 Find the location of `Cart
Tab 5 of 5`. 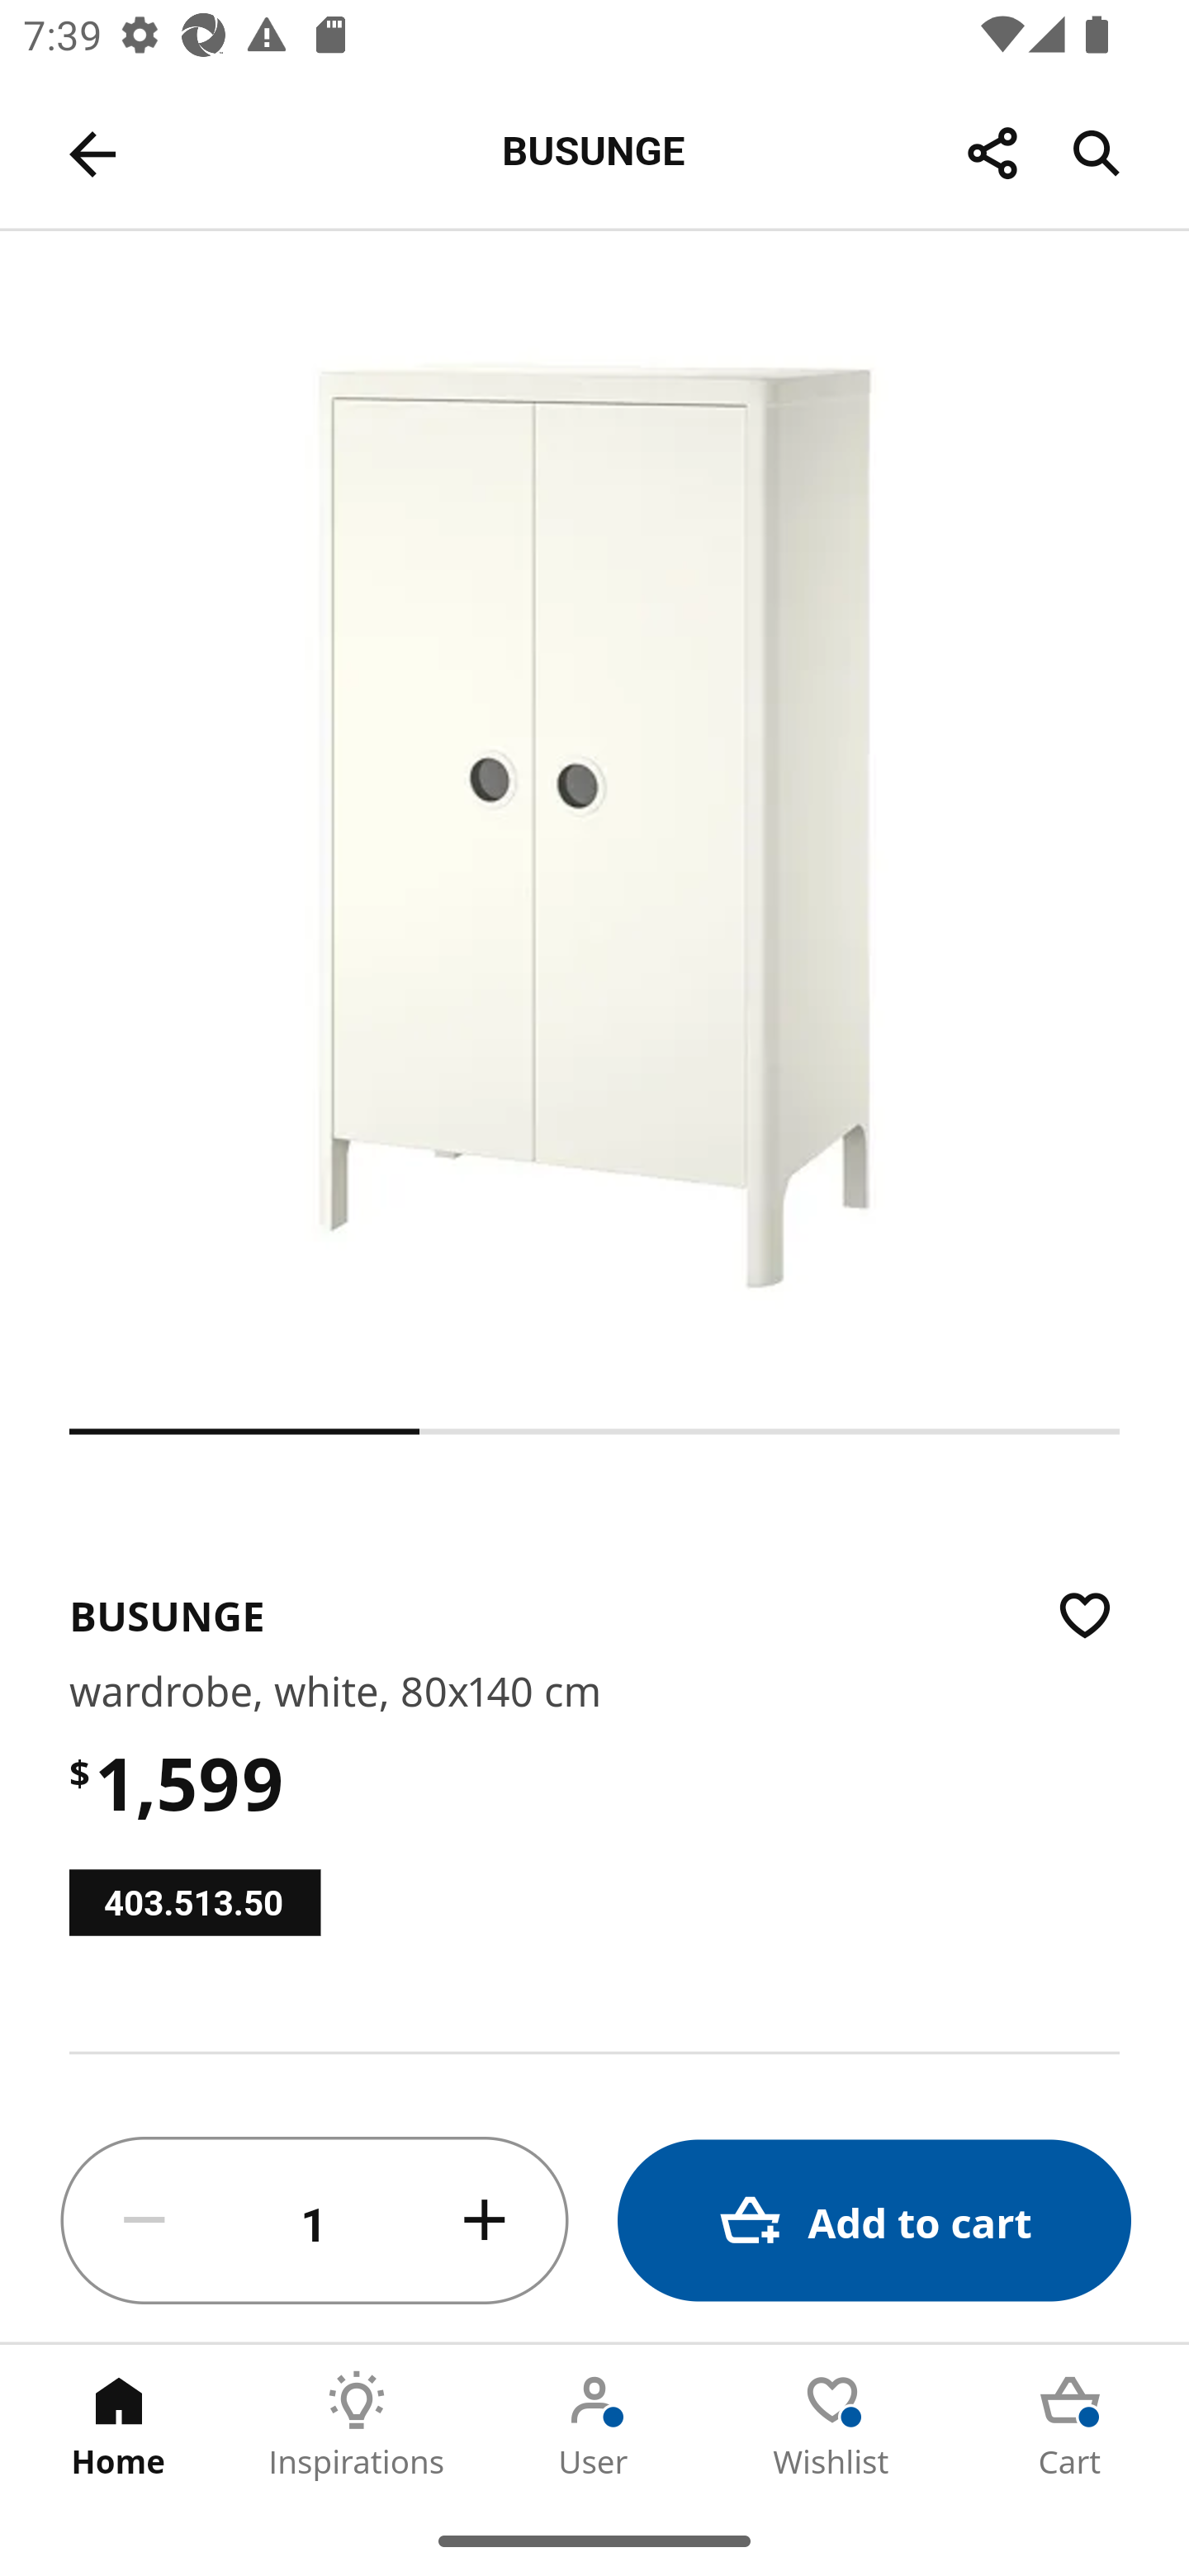

Cart
Tab 5 of 5 is located at coordinates (1070, 2425).